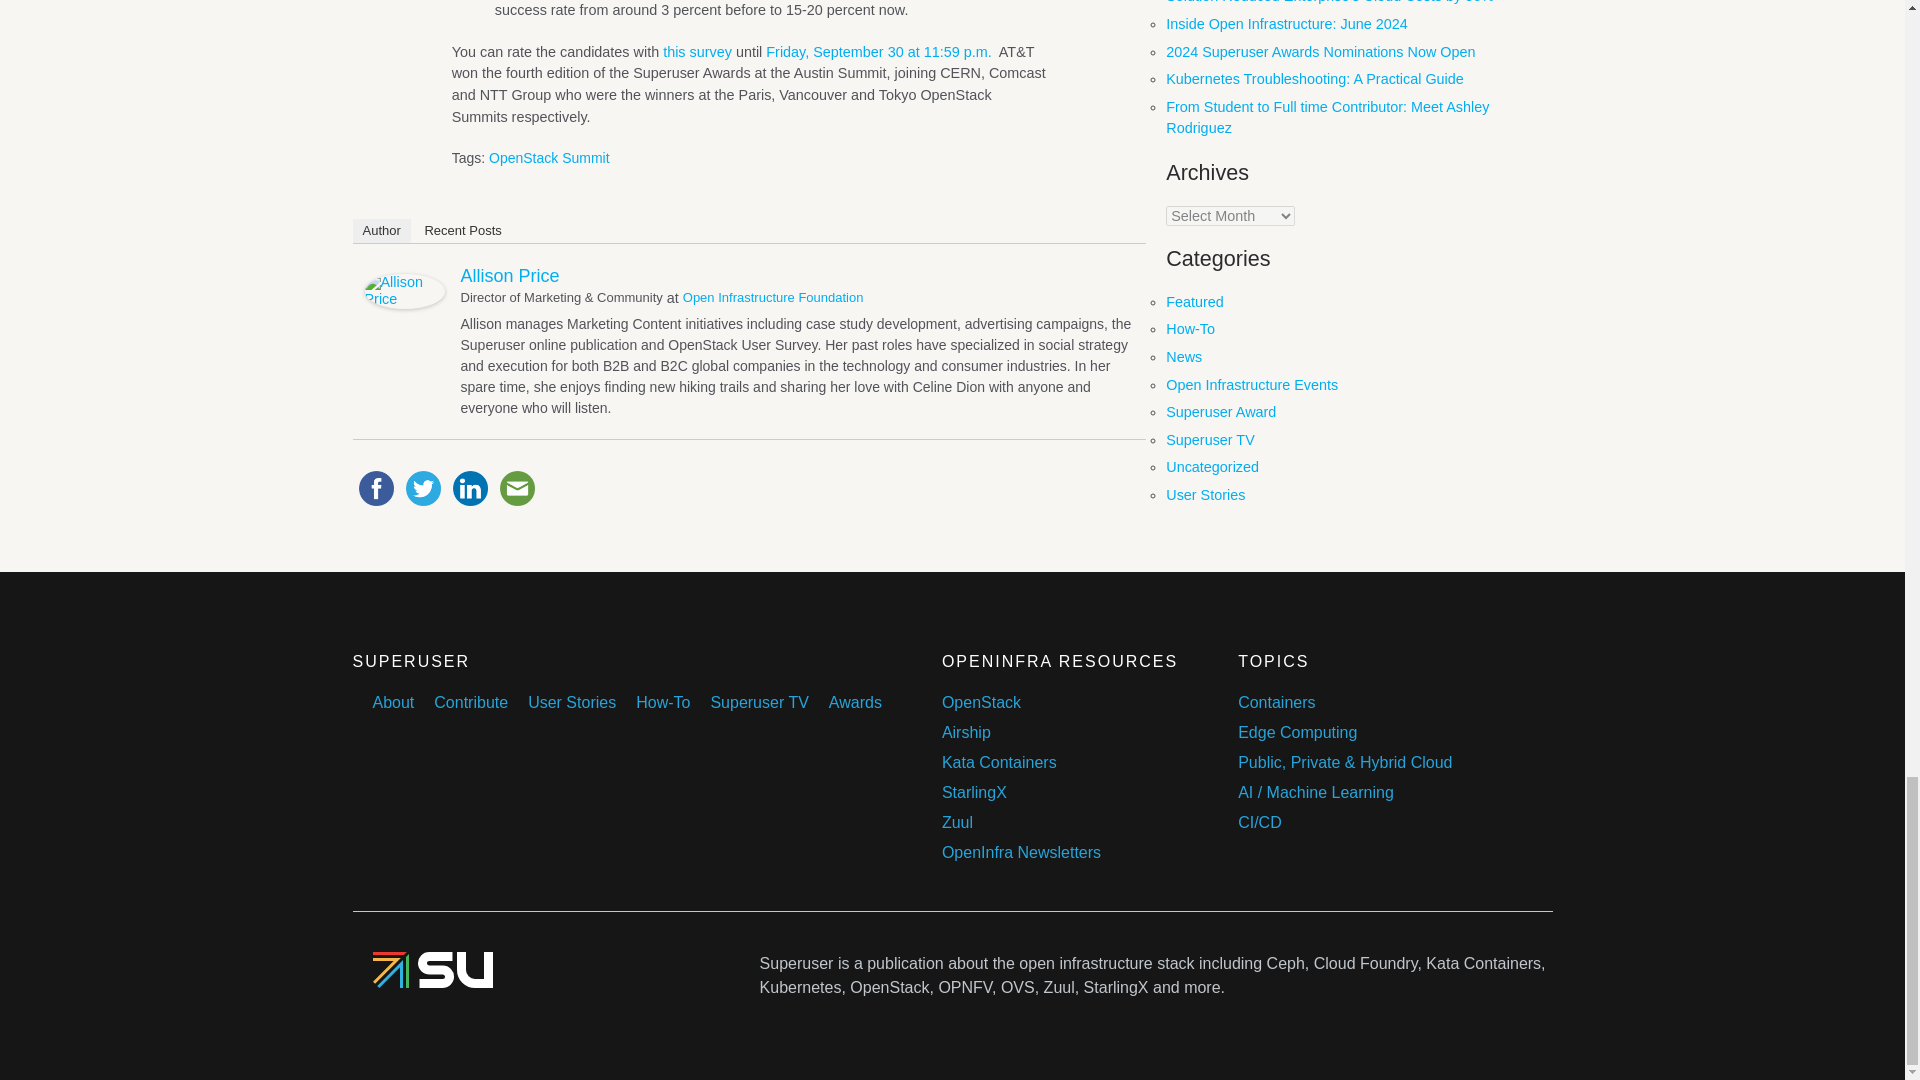 This screenshot has height=1080, width=1920. I want to click on Allison Price, so click(509, 276).